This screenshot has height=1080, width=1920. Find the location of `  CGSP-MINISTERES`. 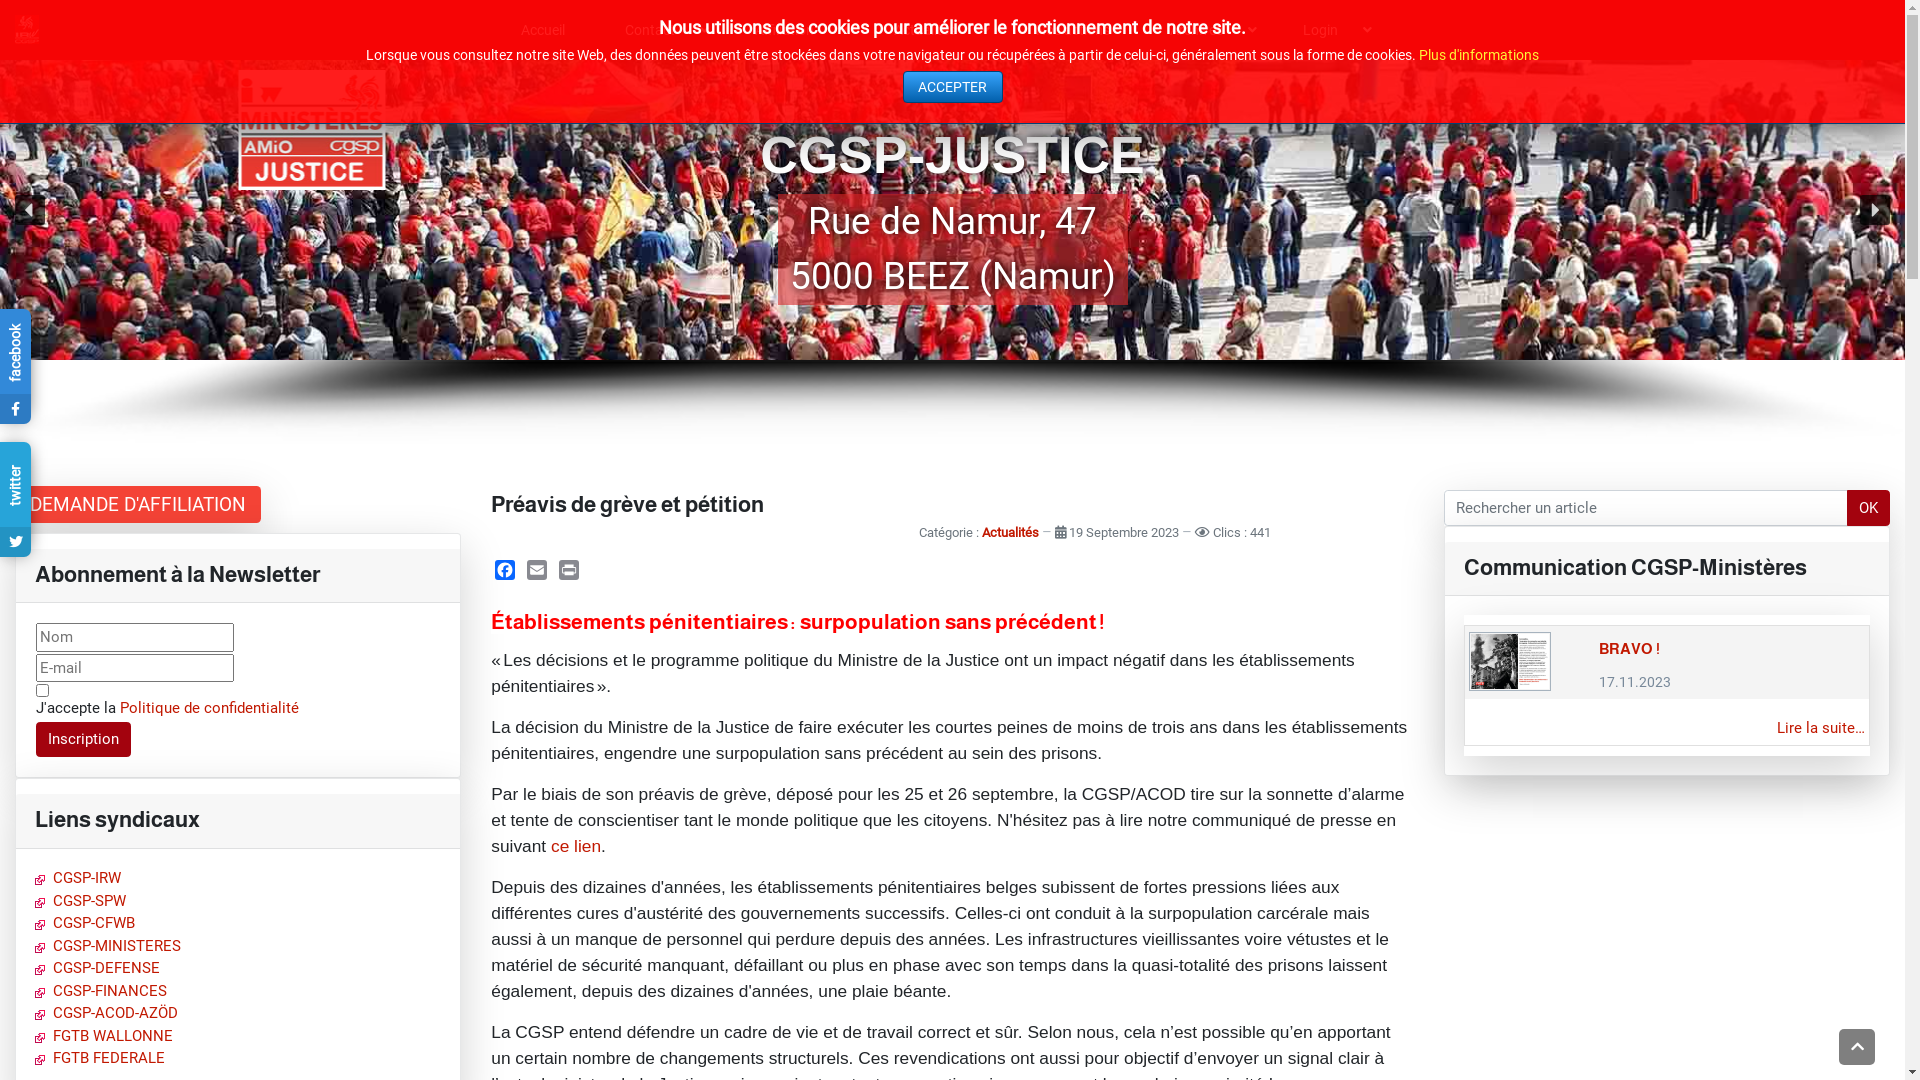

  CGSP-MINISTERES is located at coordinates (108, 946).